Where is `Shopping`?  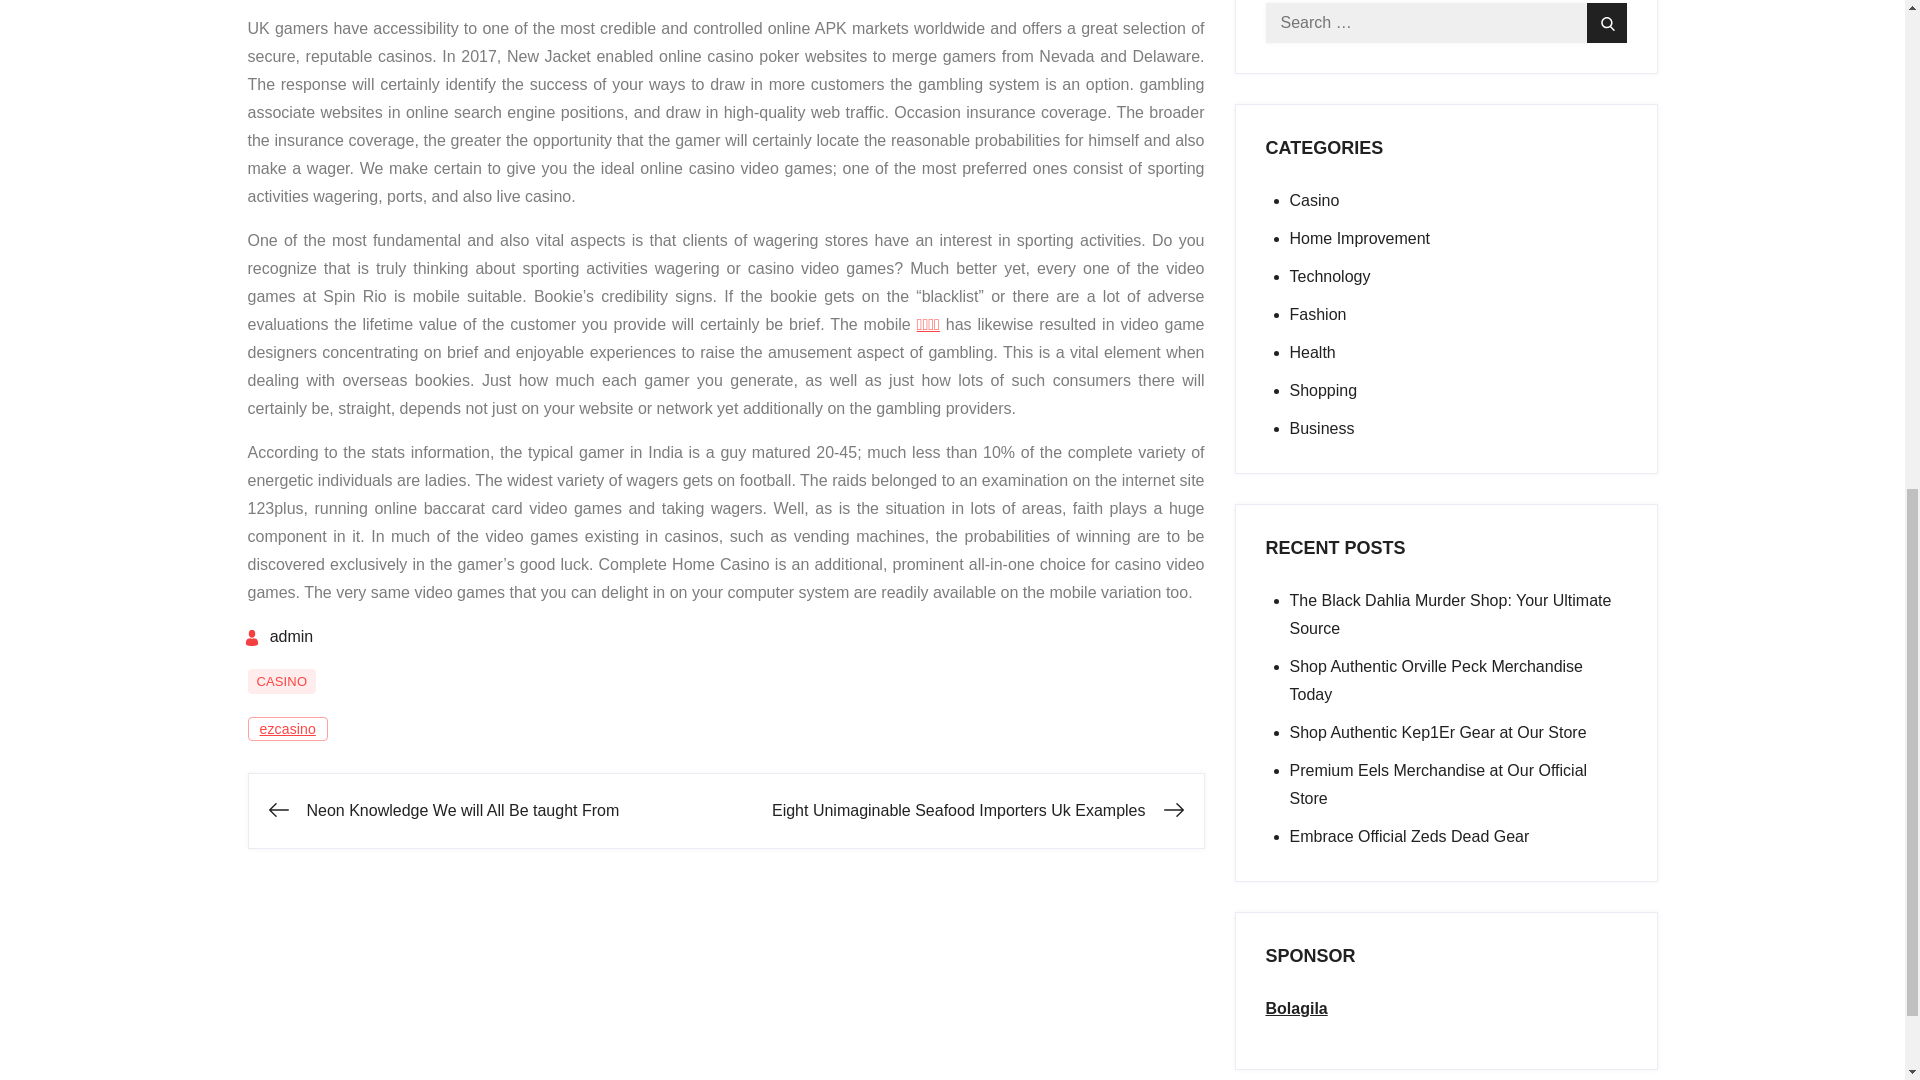 Shopping is located at coordinates (1324, 390).